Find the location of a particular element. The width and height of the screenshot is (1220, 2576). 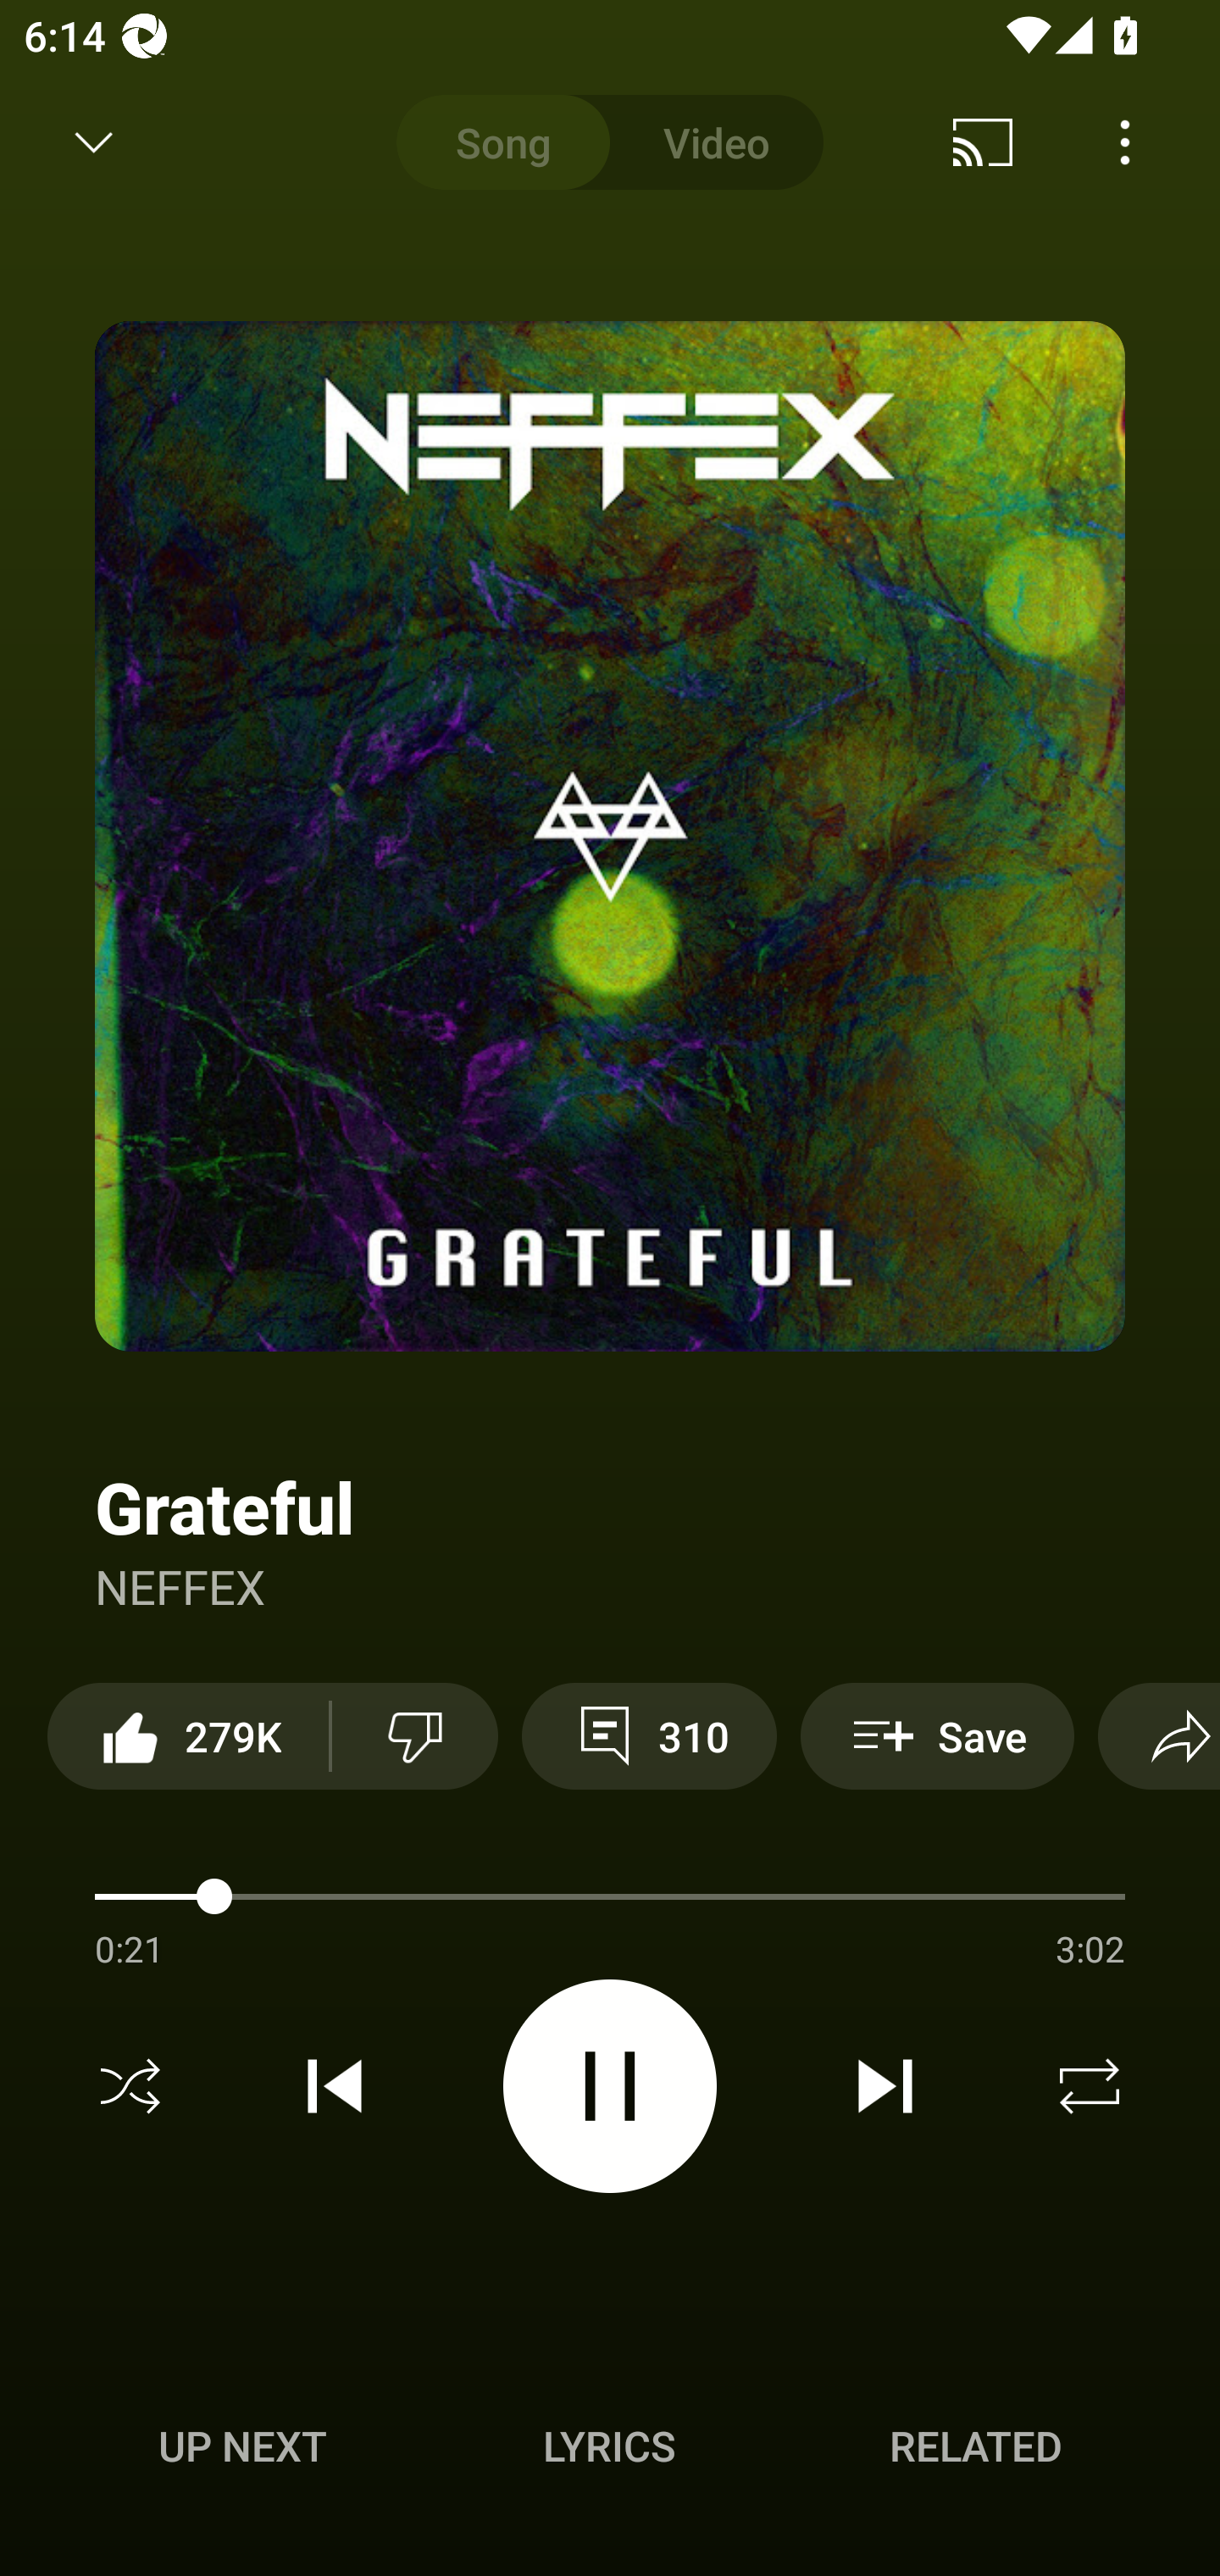

Related RELATED is located at coordinates (976, 2446).